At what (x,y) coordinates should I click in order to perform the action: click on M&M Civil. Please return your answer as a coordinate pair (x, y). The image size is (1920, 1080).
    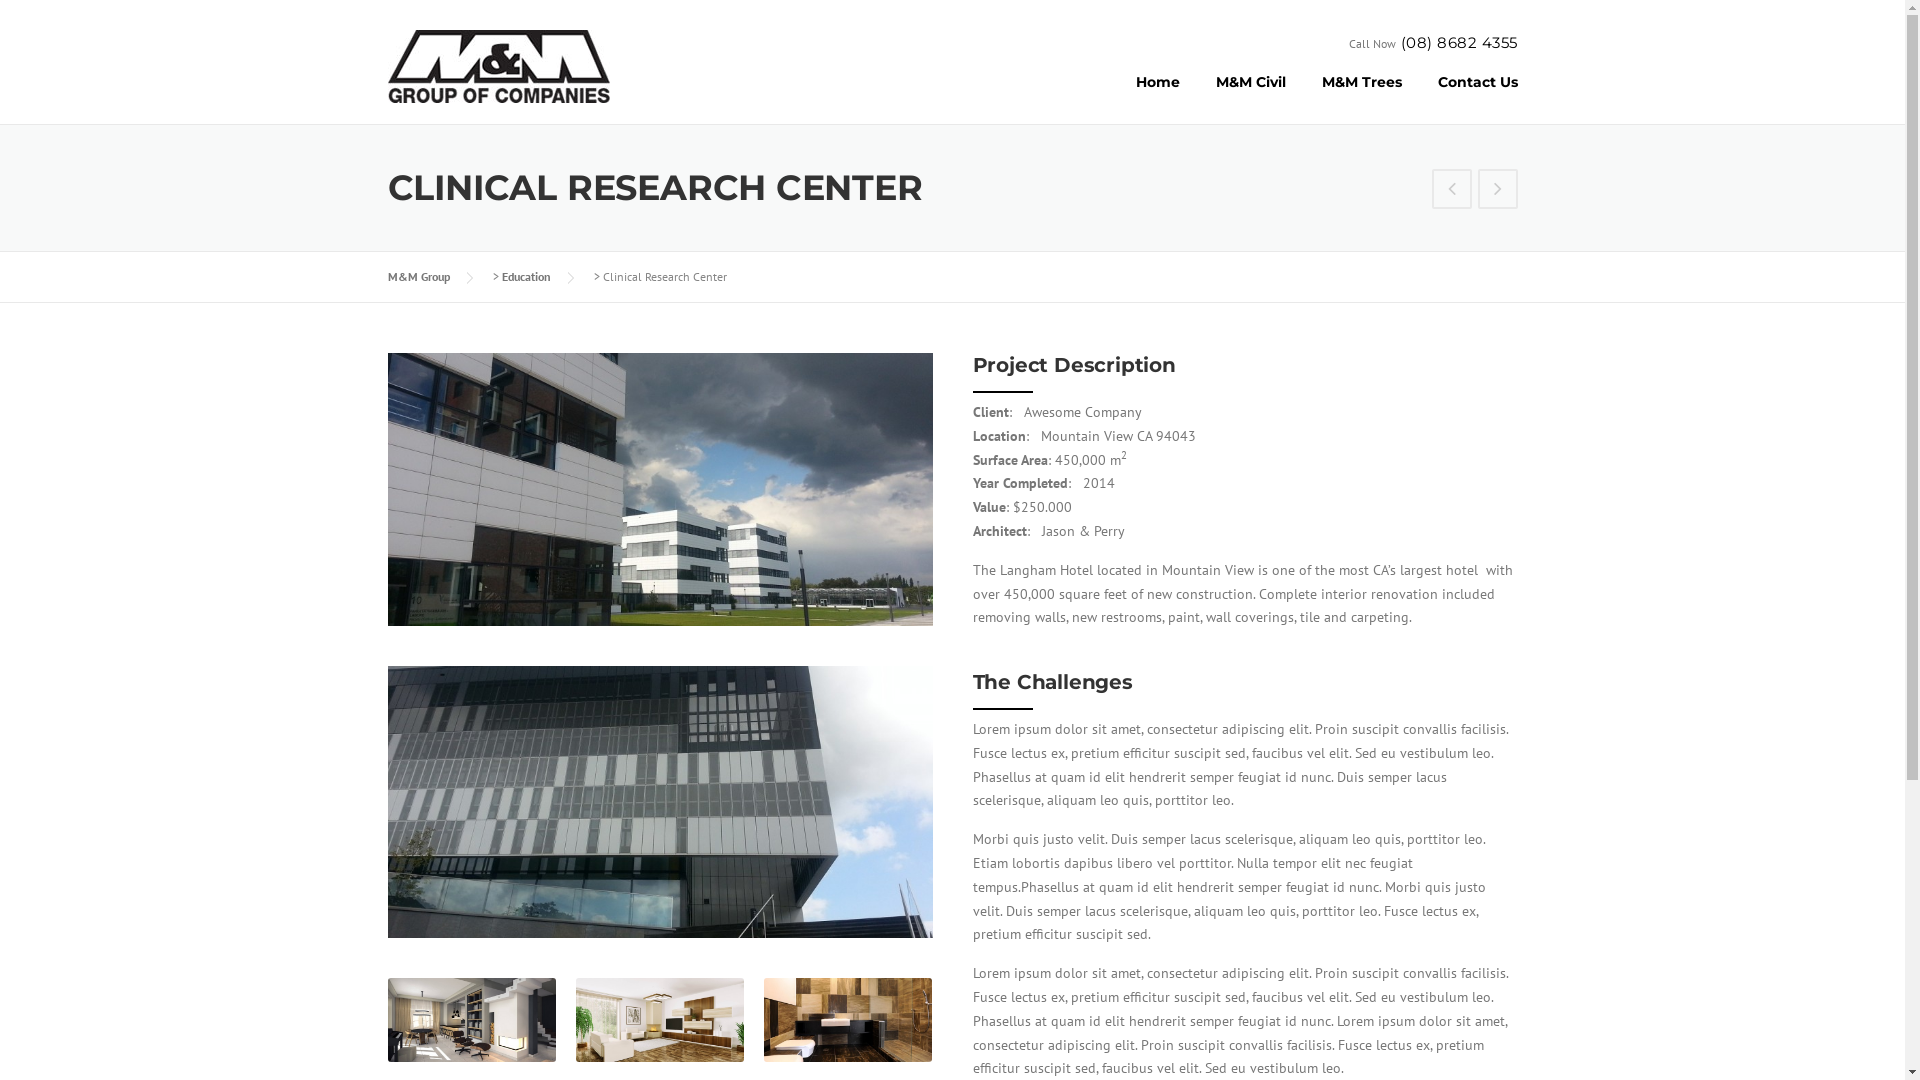
    Looking at the image, I should click on (1251, 97).